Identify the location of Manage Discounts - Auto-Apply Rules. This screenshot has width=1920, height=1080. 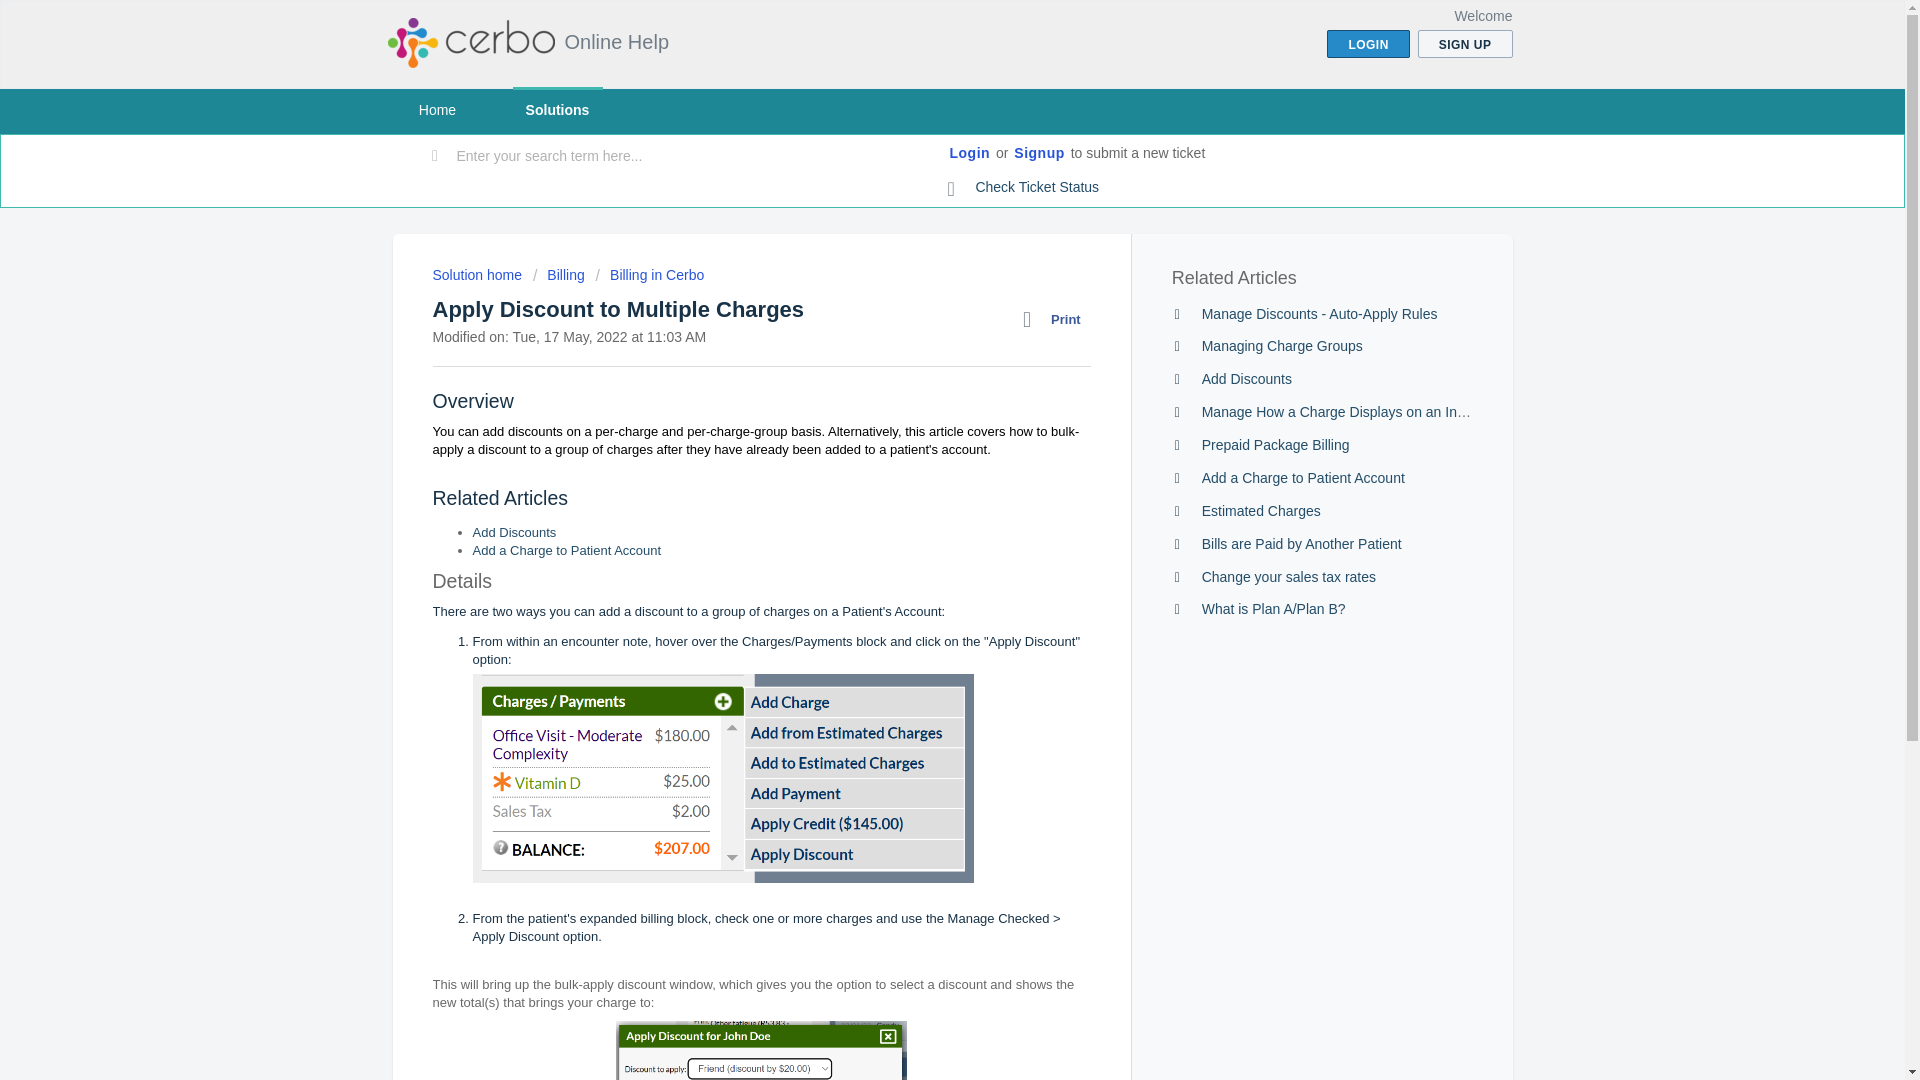
(1320, 313).